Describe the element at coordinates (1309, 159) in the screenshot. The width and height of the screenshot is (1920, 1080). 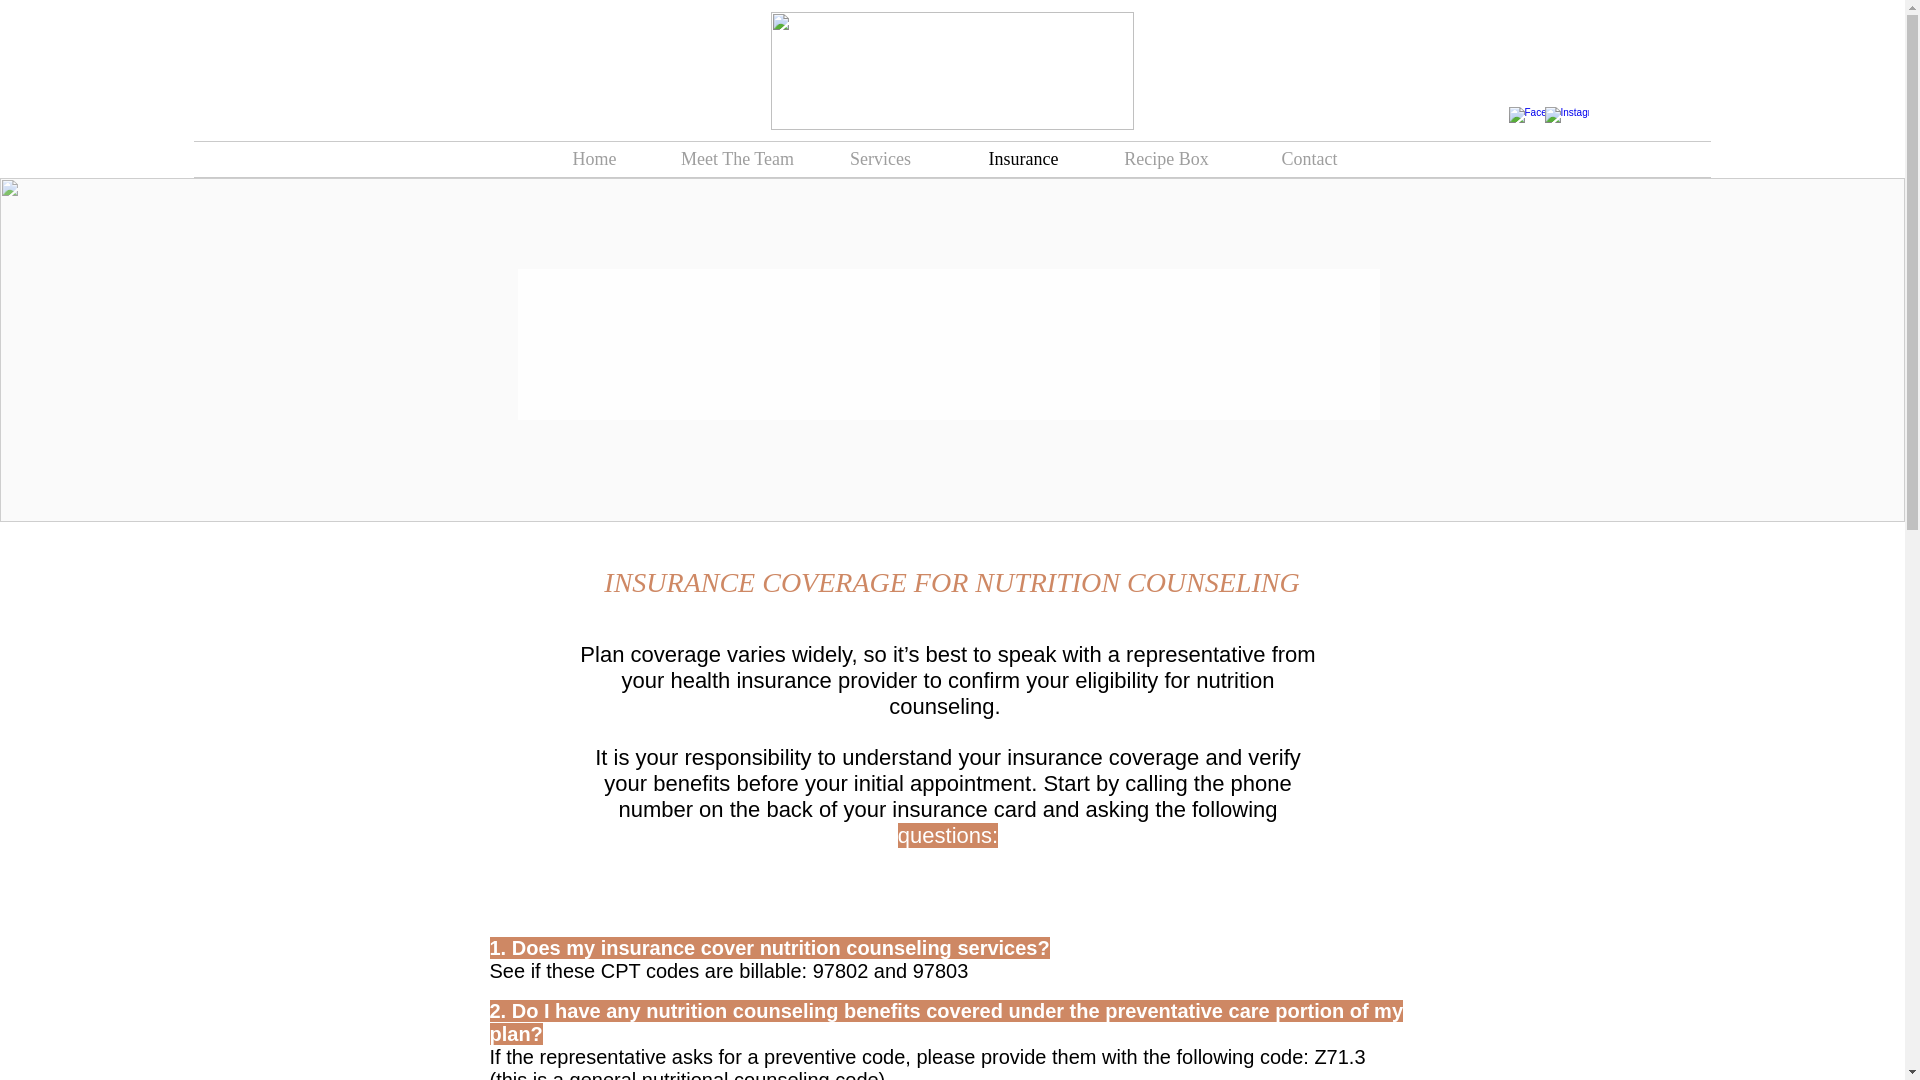
I see `Contact` at that location.